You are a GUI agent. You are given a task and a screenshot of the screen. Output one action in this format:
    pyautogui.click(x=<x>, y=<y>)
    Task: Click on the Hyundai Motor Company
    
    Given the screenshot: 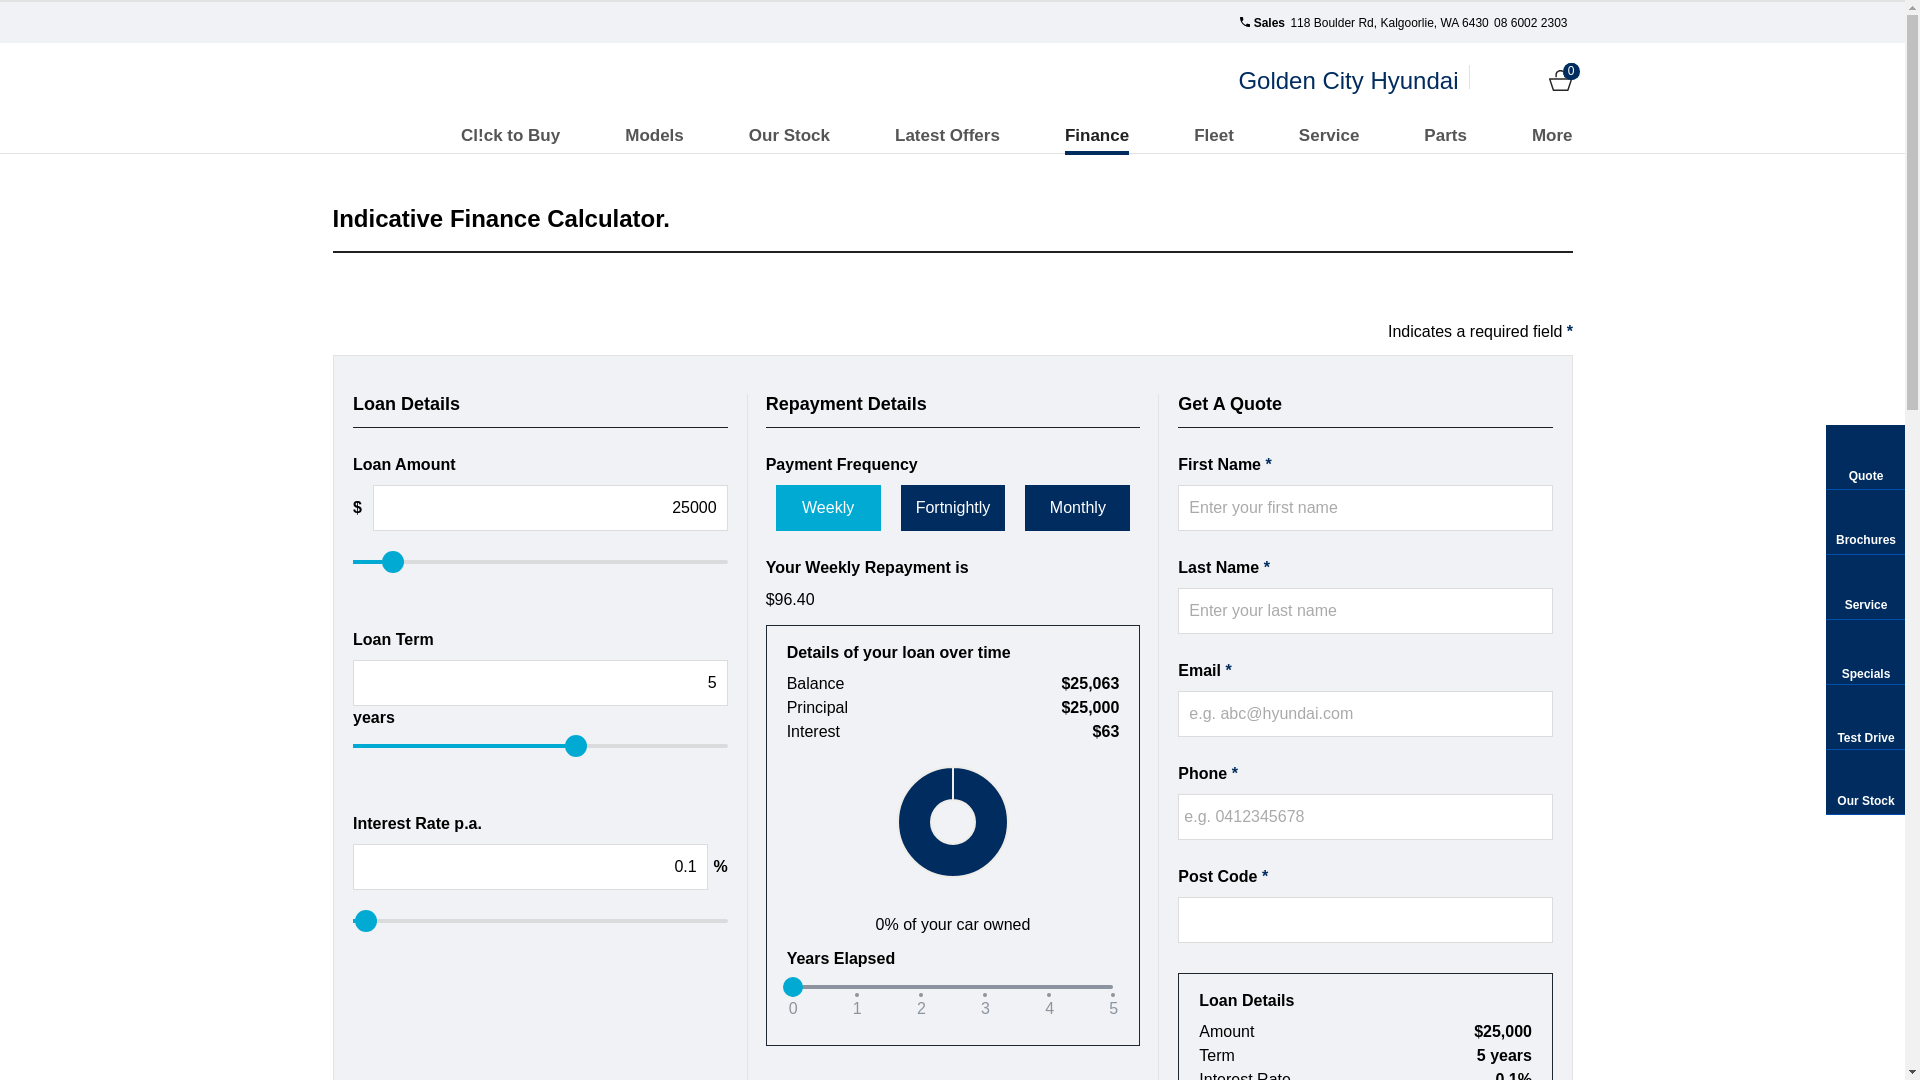 What is the action you would take?
    pyautogui.click(x=414, y=80)
    